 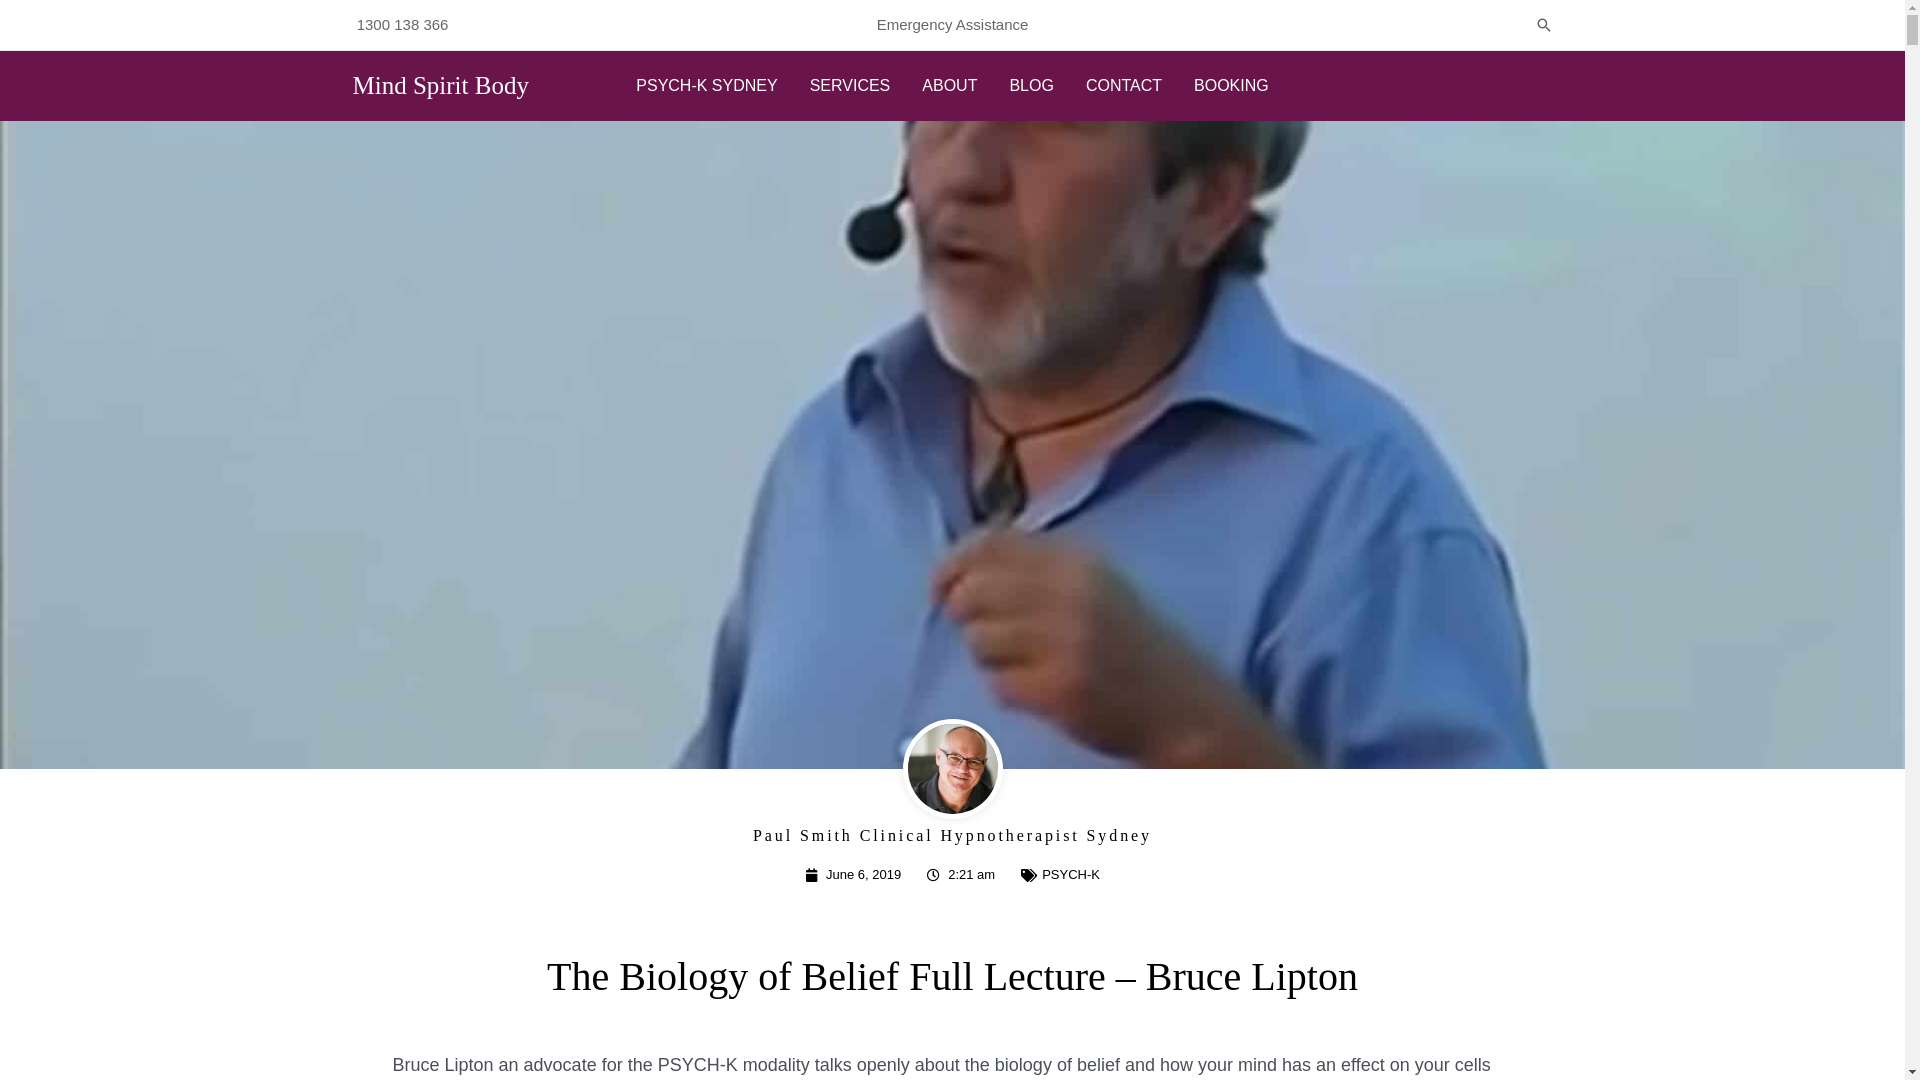 I want to click on SERVICES, so click(x=850, y=86).